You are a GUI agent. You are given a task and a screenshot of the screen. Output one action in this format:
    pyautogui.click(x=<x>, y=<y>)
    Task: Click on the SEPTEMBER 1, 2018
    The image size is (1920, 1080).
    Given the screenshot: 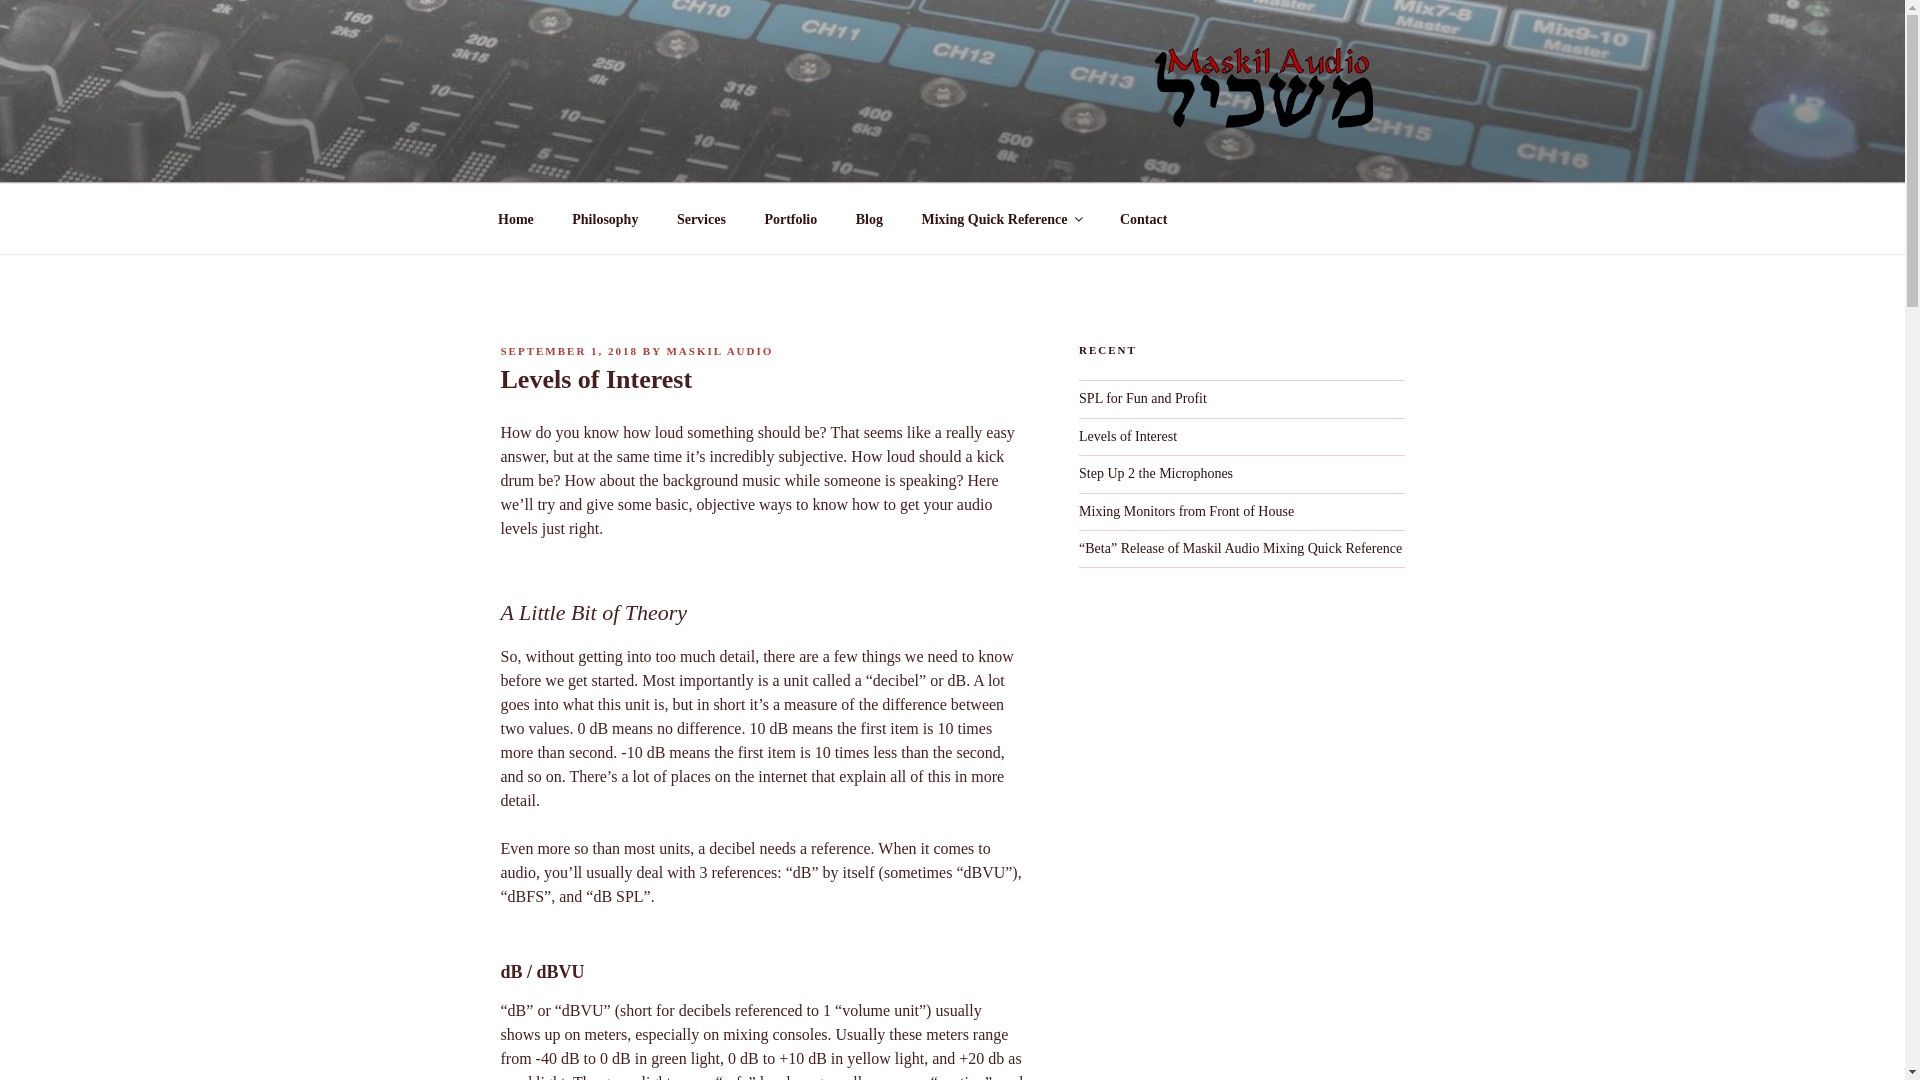 What is the action you would take?
    pyautogui.click(x=568, y=350)
    